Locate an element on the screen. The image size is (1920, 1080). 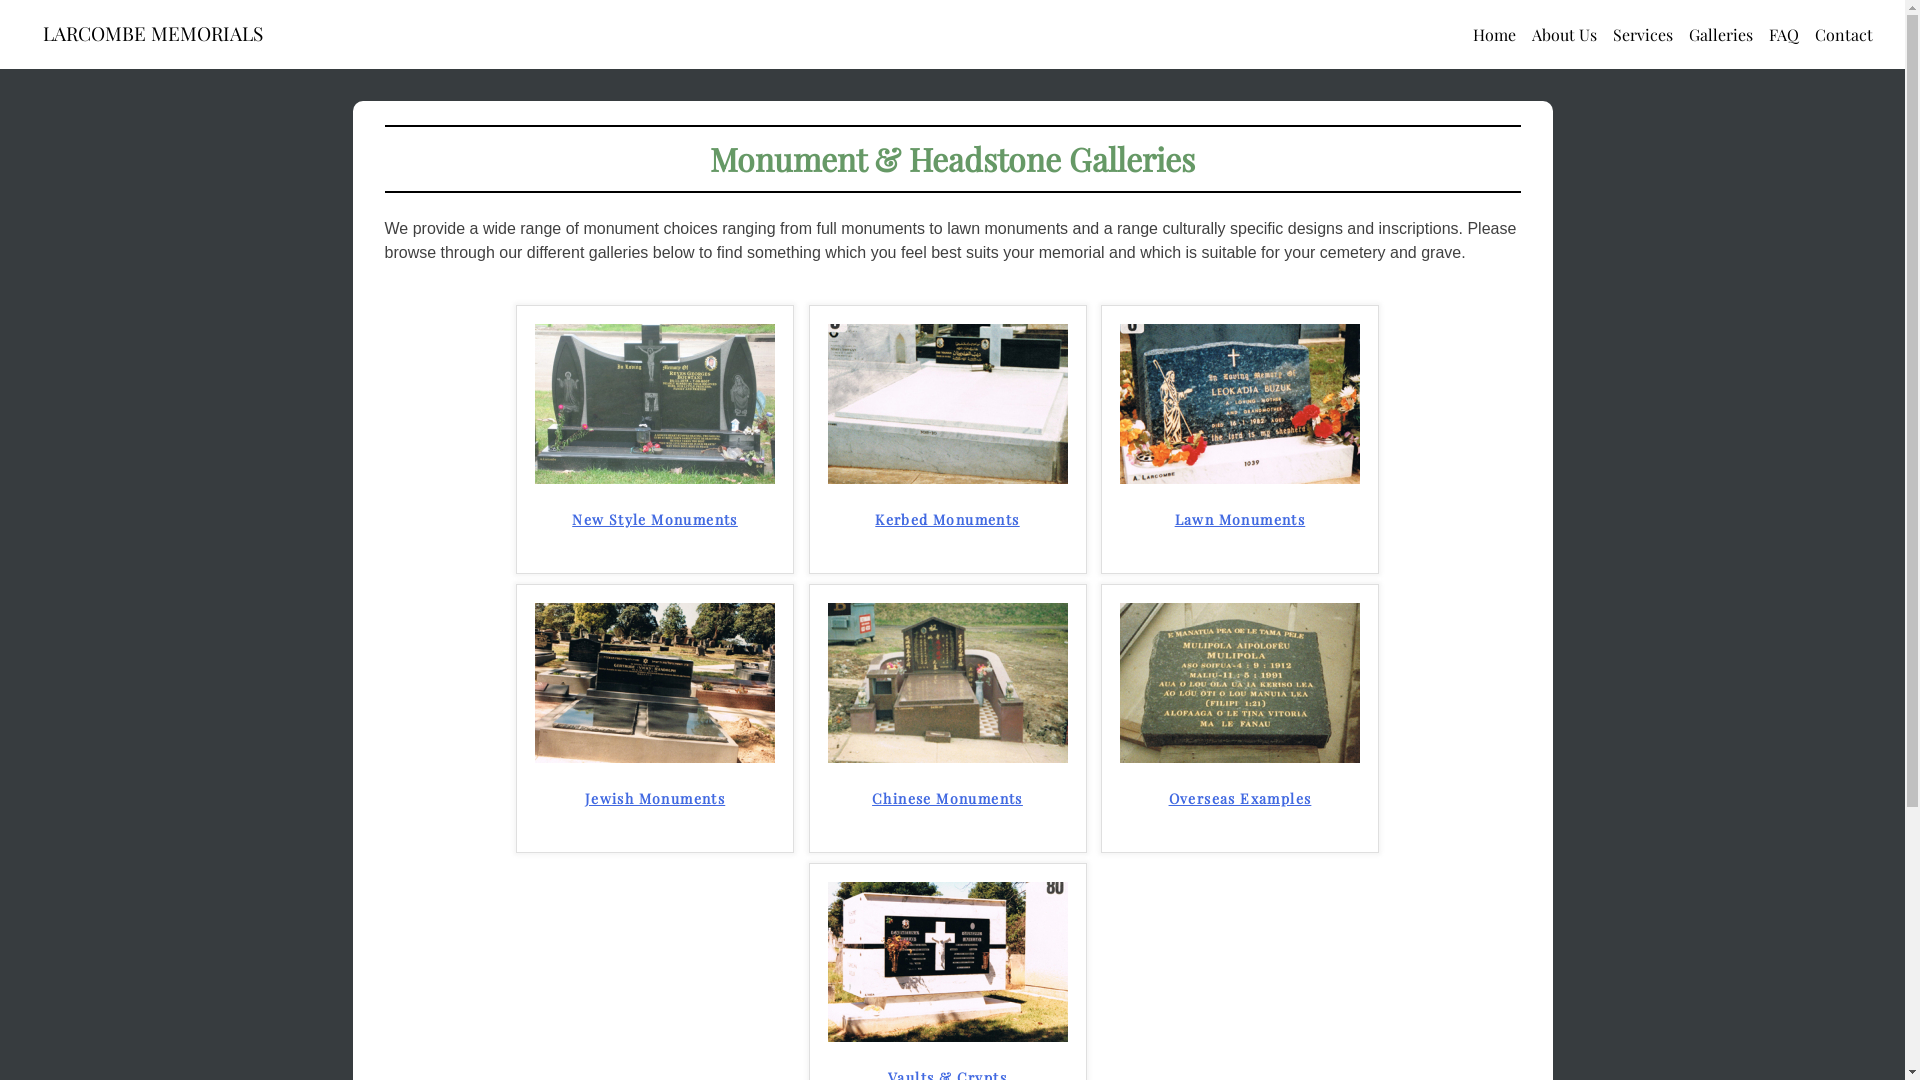
Jewish Monuments is located at coordinates (655, 815).